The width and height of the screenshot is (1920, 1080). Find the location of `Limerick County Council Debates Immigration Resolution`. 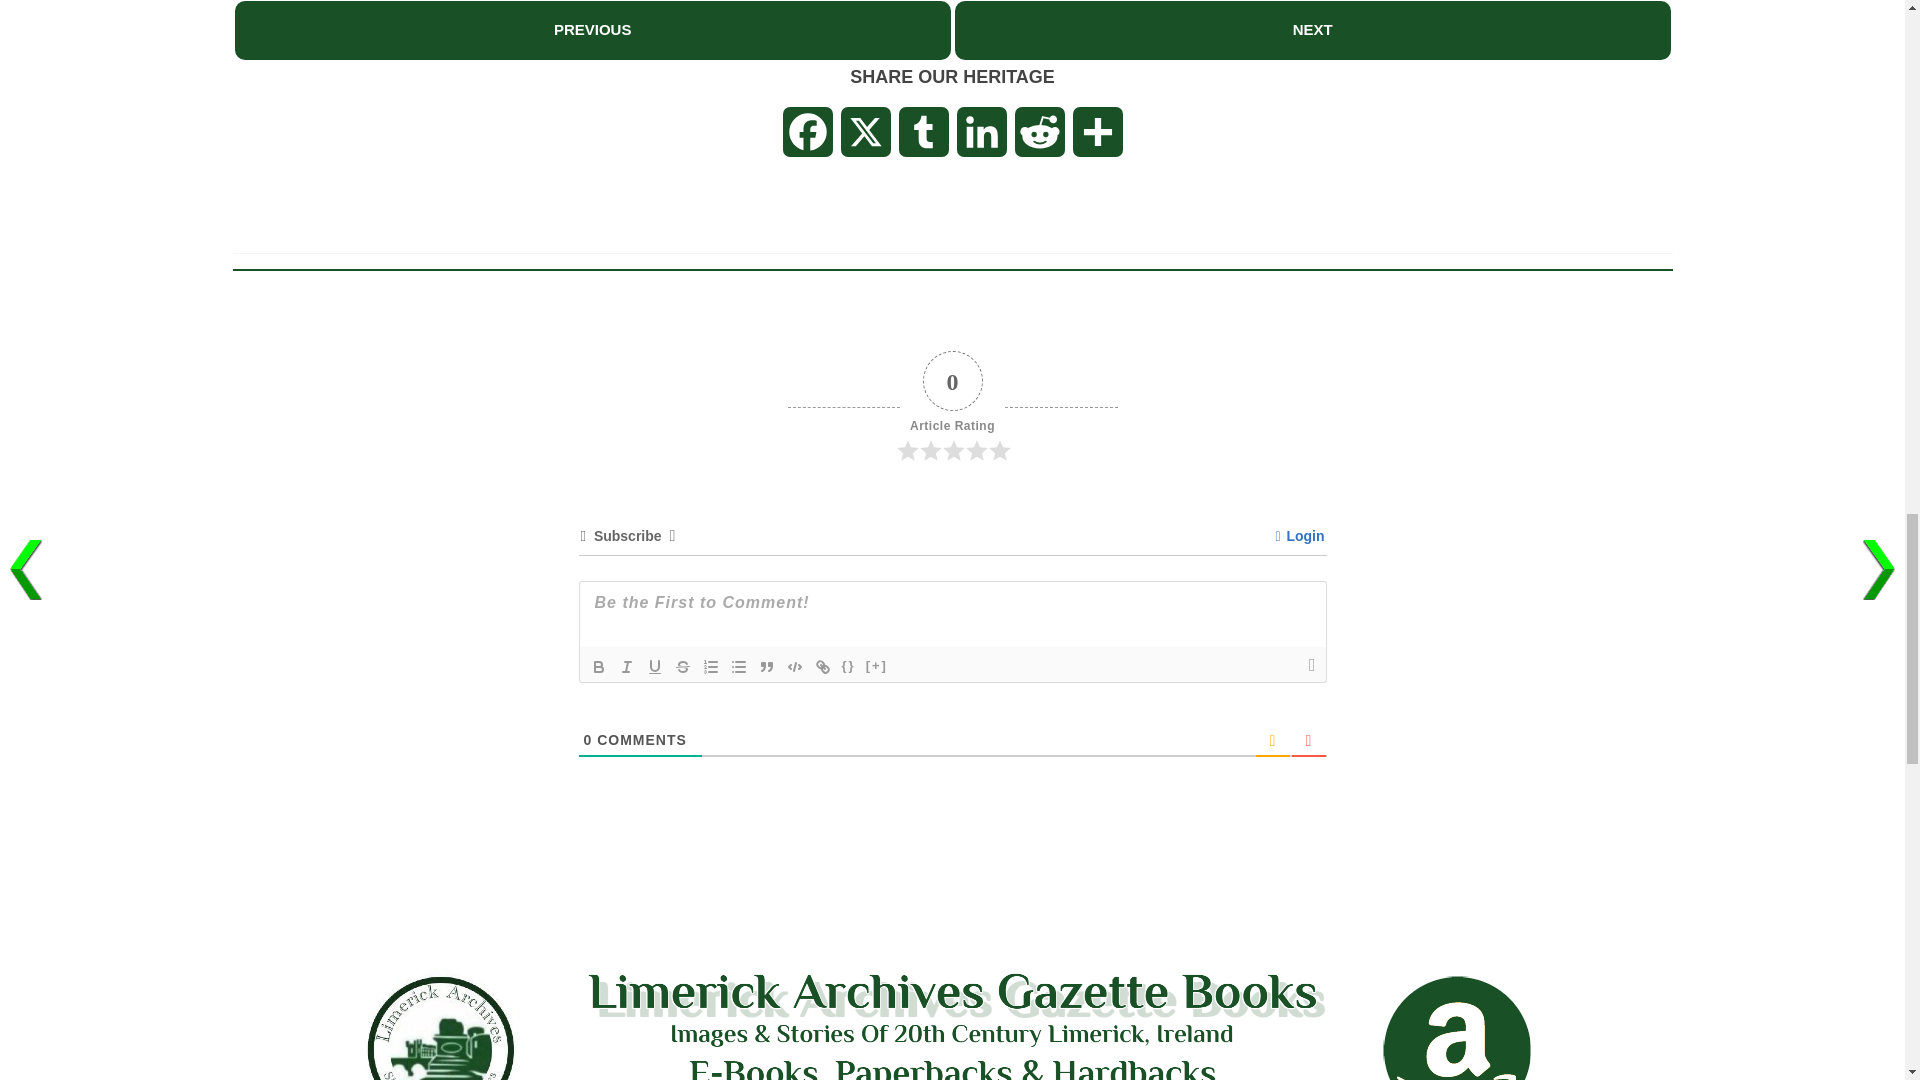

Limerick County Council Debates Immigration Resolution is located at coordinates (592, 28).